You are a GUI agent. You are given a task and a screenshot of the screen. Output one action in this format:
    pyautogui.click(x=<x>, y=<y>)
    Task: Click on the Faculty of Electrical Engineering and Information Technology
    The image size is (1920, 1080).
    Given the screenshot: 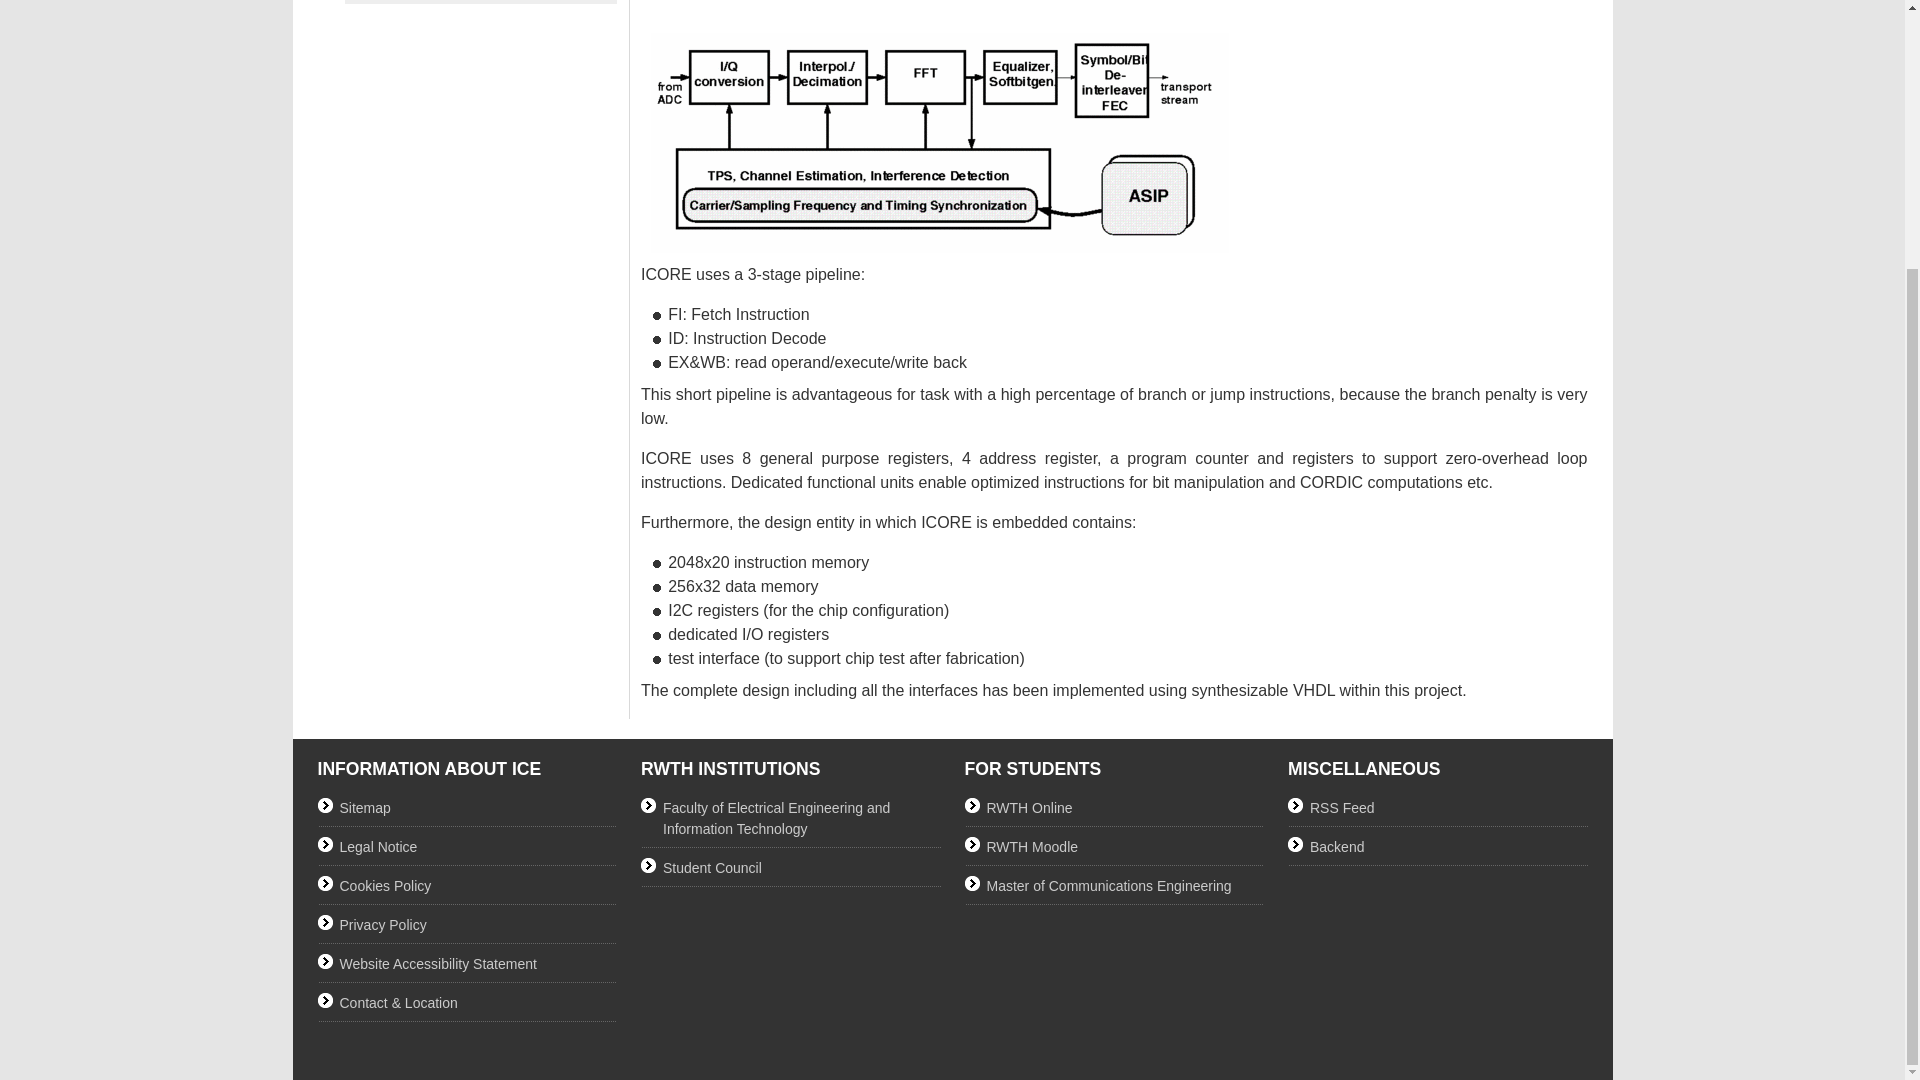 What is the action you would take?
    pyautogui.click(x=790, y=819)
    